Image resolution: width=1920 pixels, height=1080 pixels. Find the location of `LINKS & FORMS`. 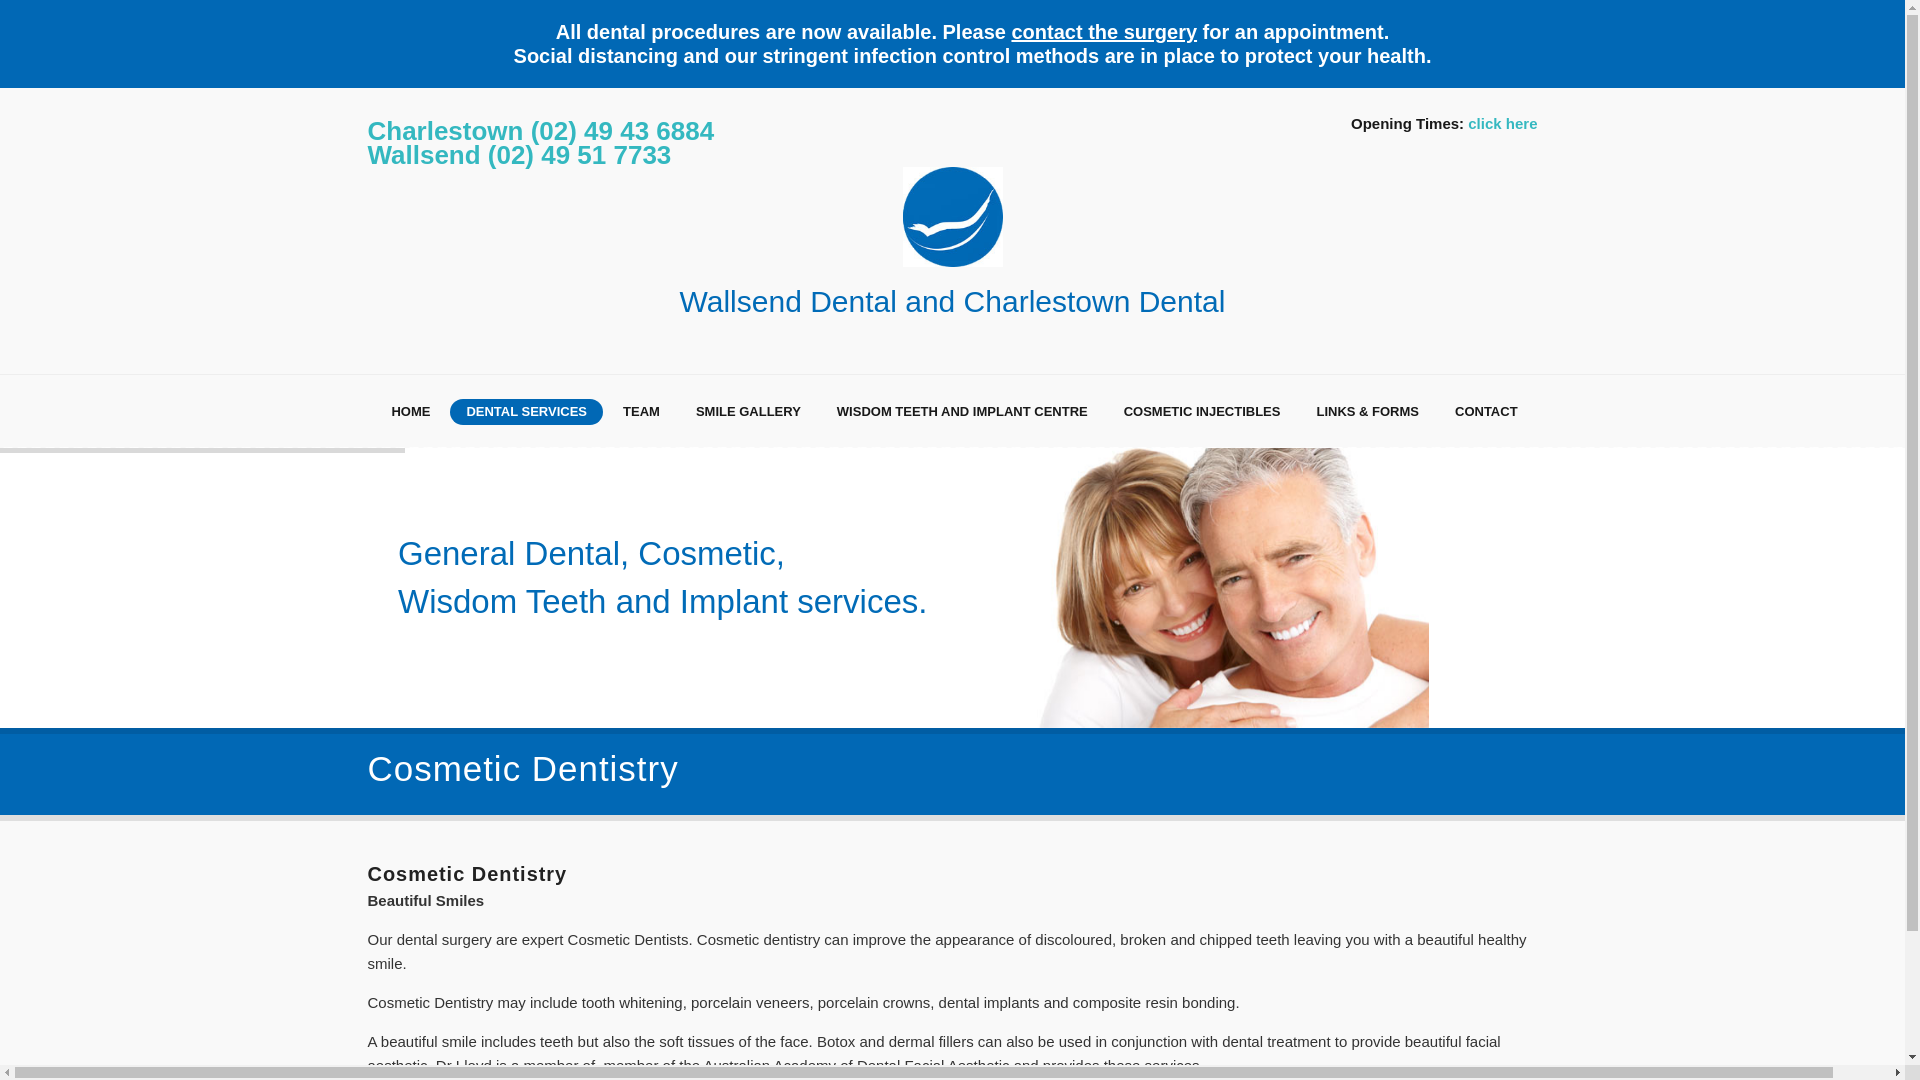

LINKS & FORMS is located at coordinates (1368, 412).